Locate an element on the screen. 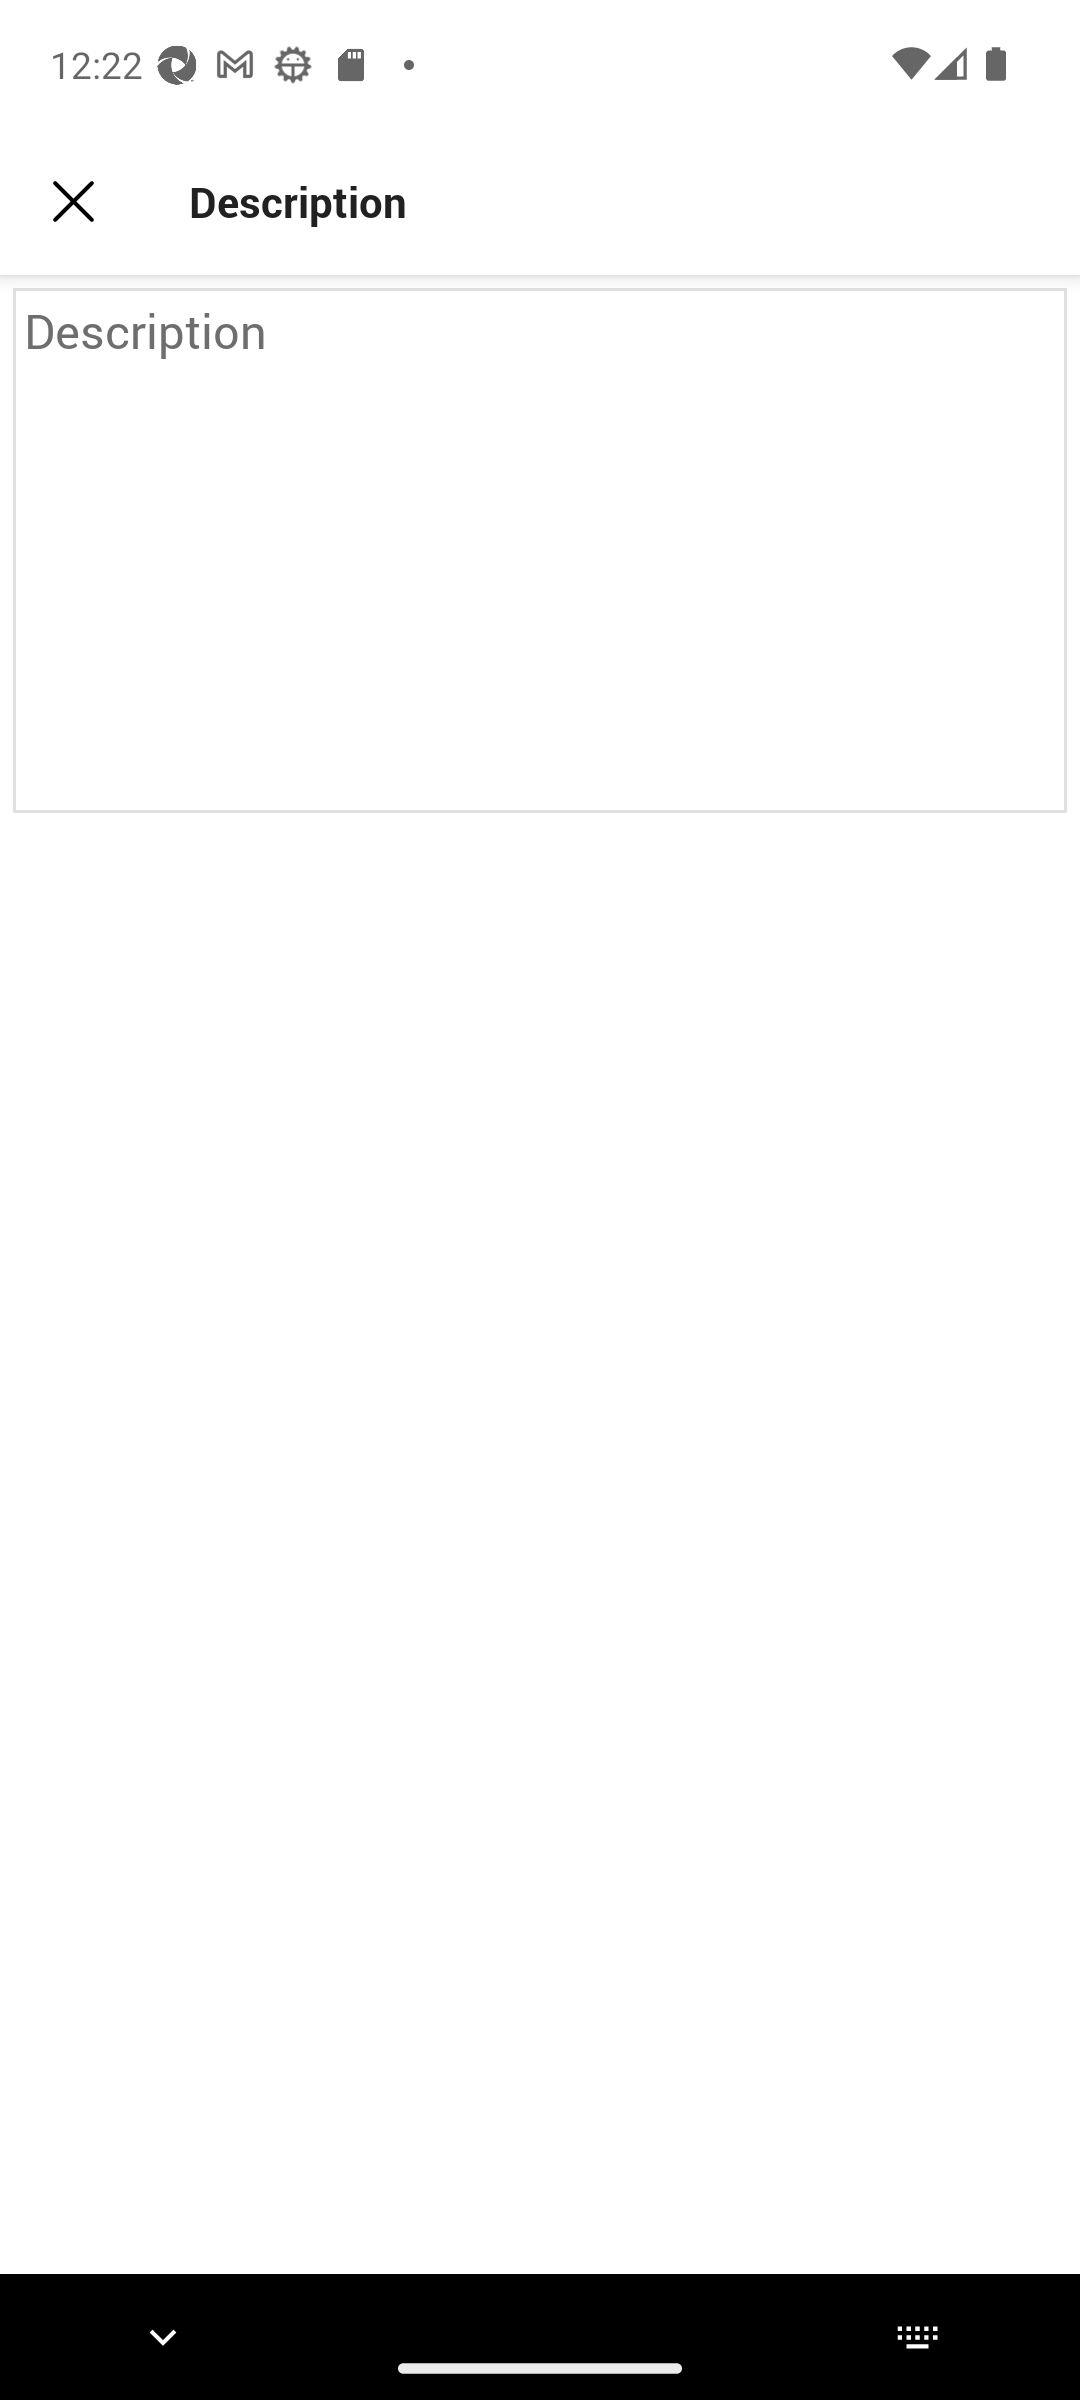 The image size is (1080, 2400). Back is located at coordinates (73, 202).